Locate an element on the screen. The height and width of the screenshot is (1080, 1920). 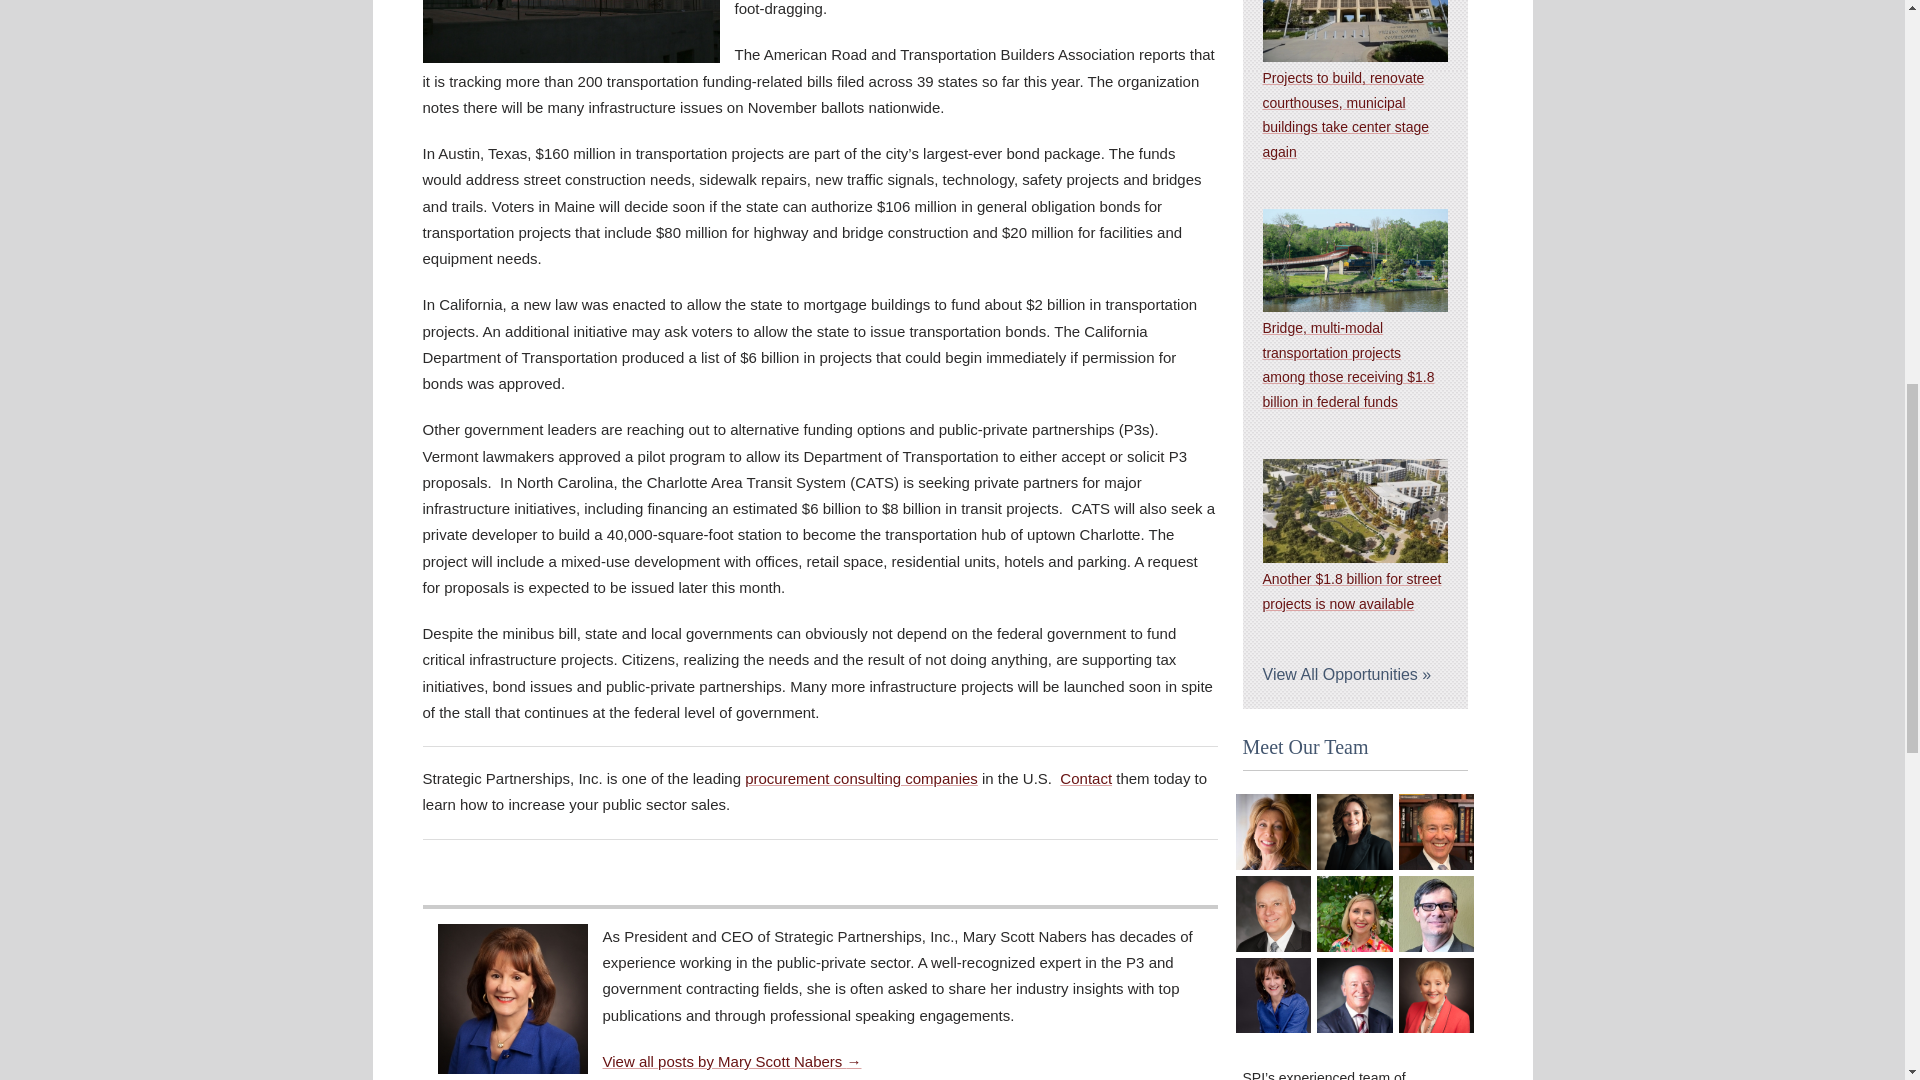
 photo is located at coordinates (1274, 832).